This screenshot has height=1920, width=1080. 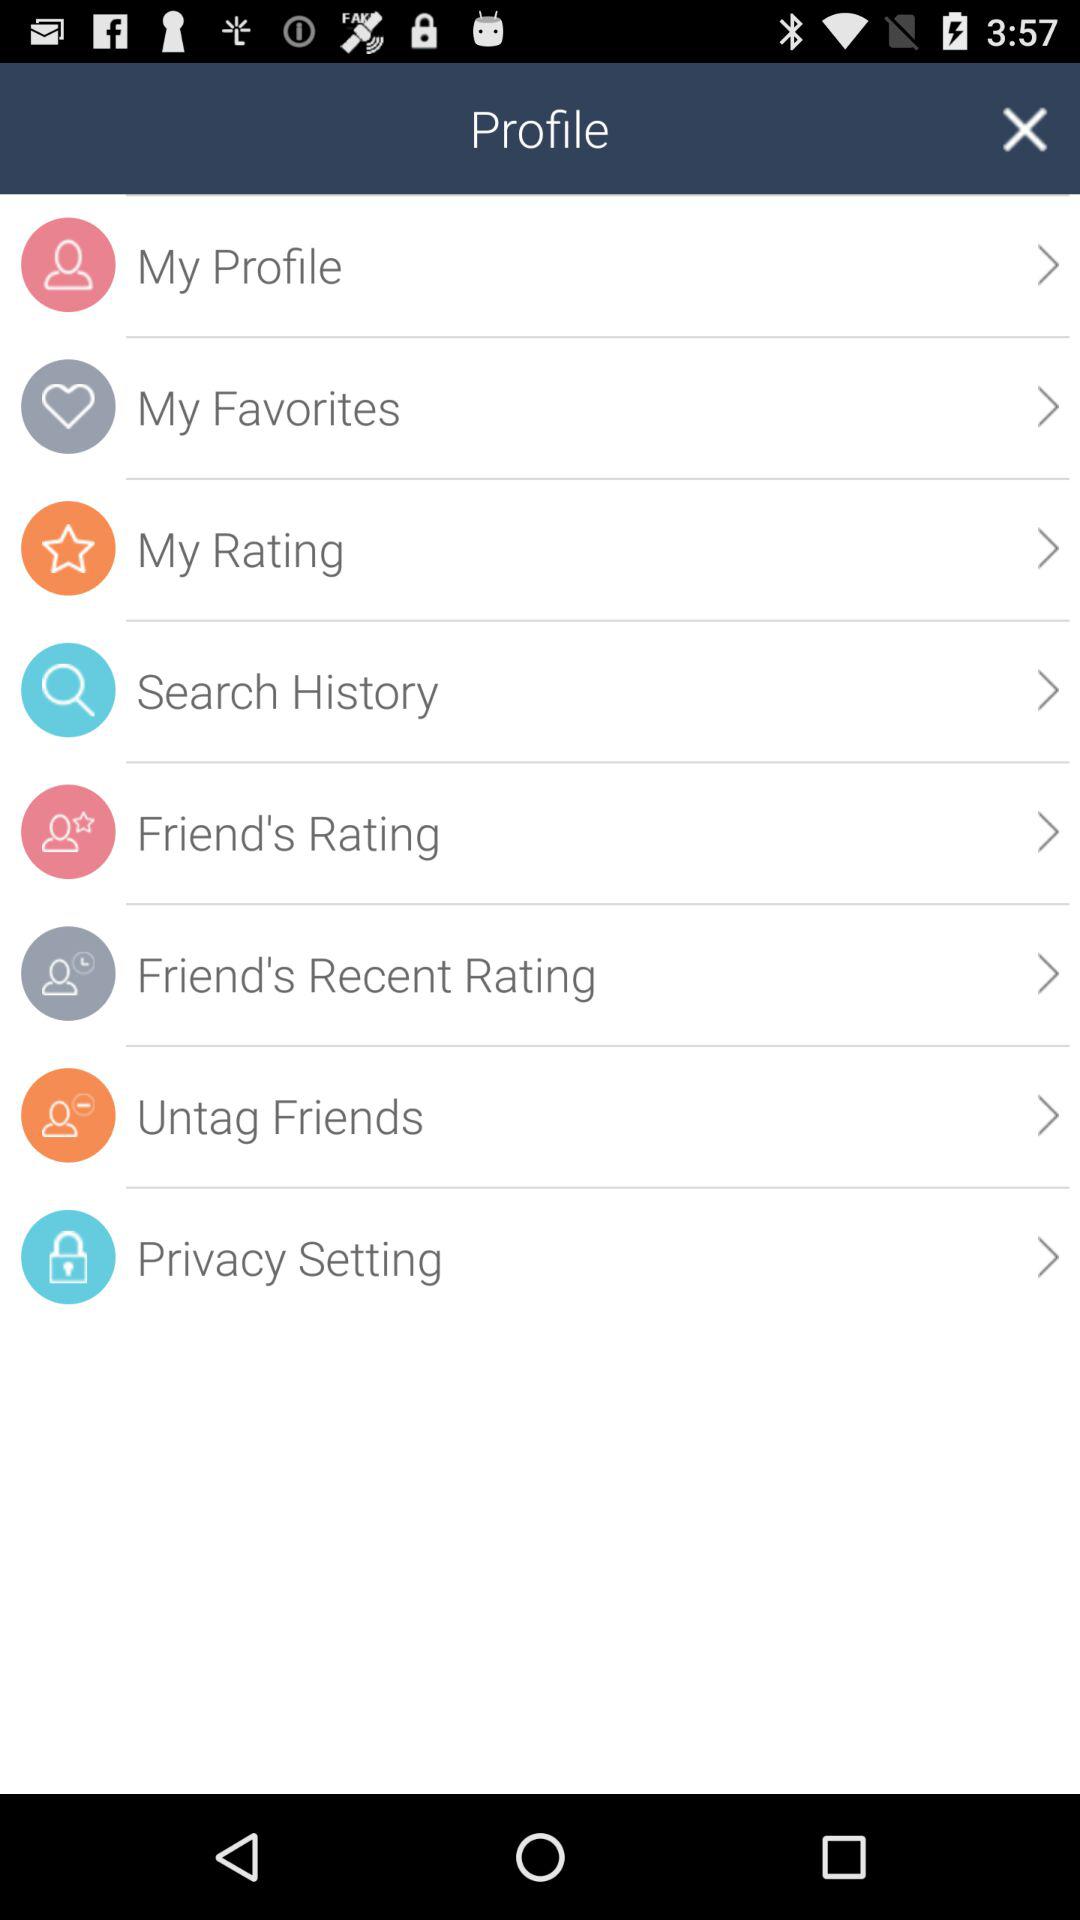 What do you see at coordinates (1048, 1256) in the screenshot?
I see `click the icon below untag friends` at bounding box center [1048, 1256].